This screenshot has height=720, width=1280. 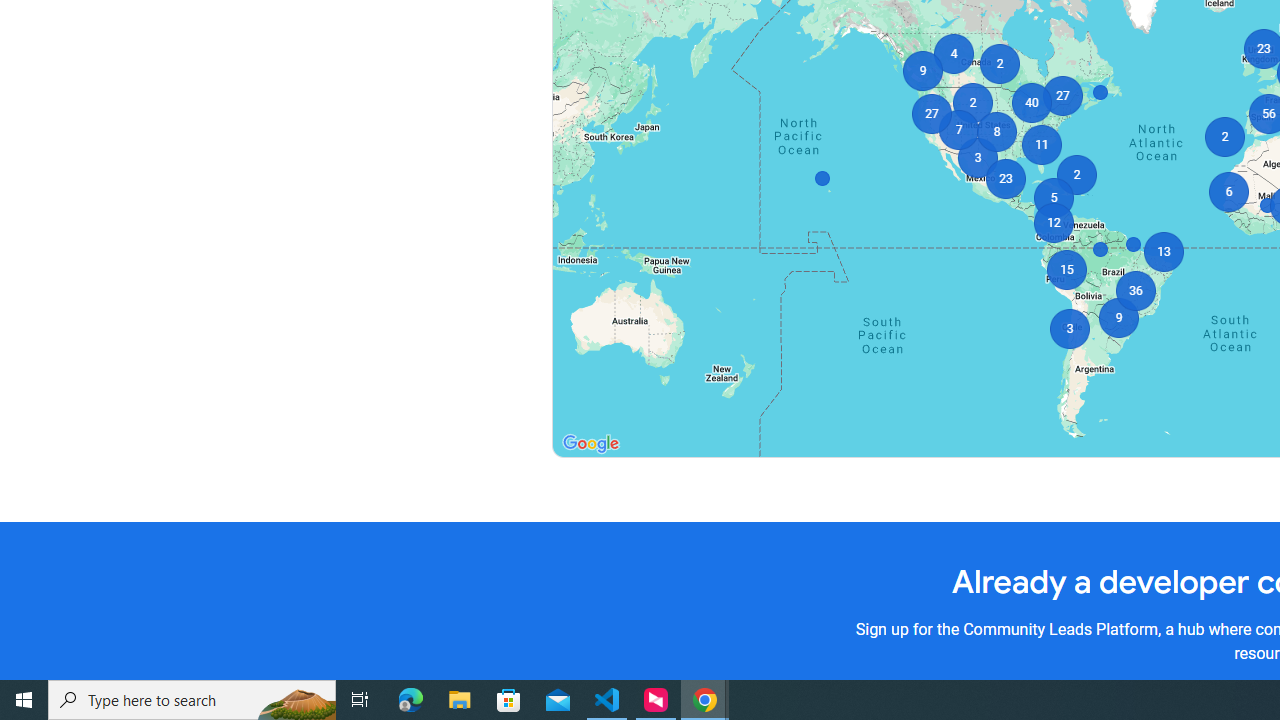 What do you see at coordinates (1052, 198) in the screenshot?
I see `5` at bounding box center [1052, 198].